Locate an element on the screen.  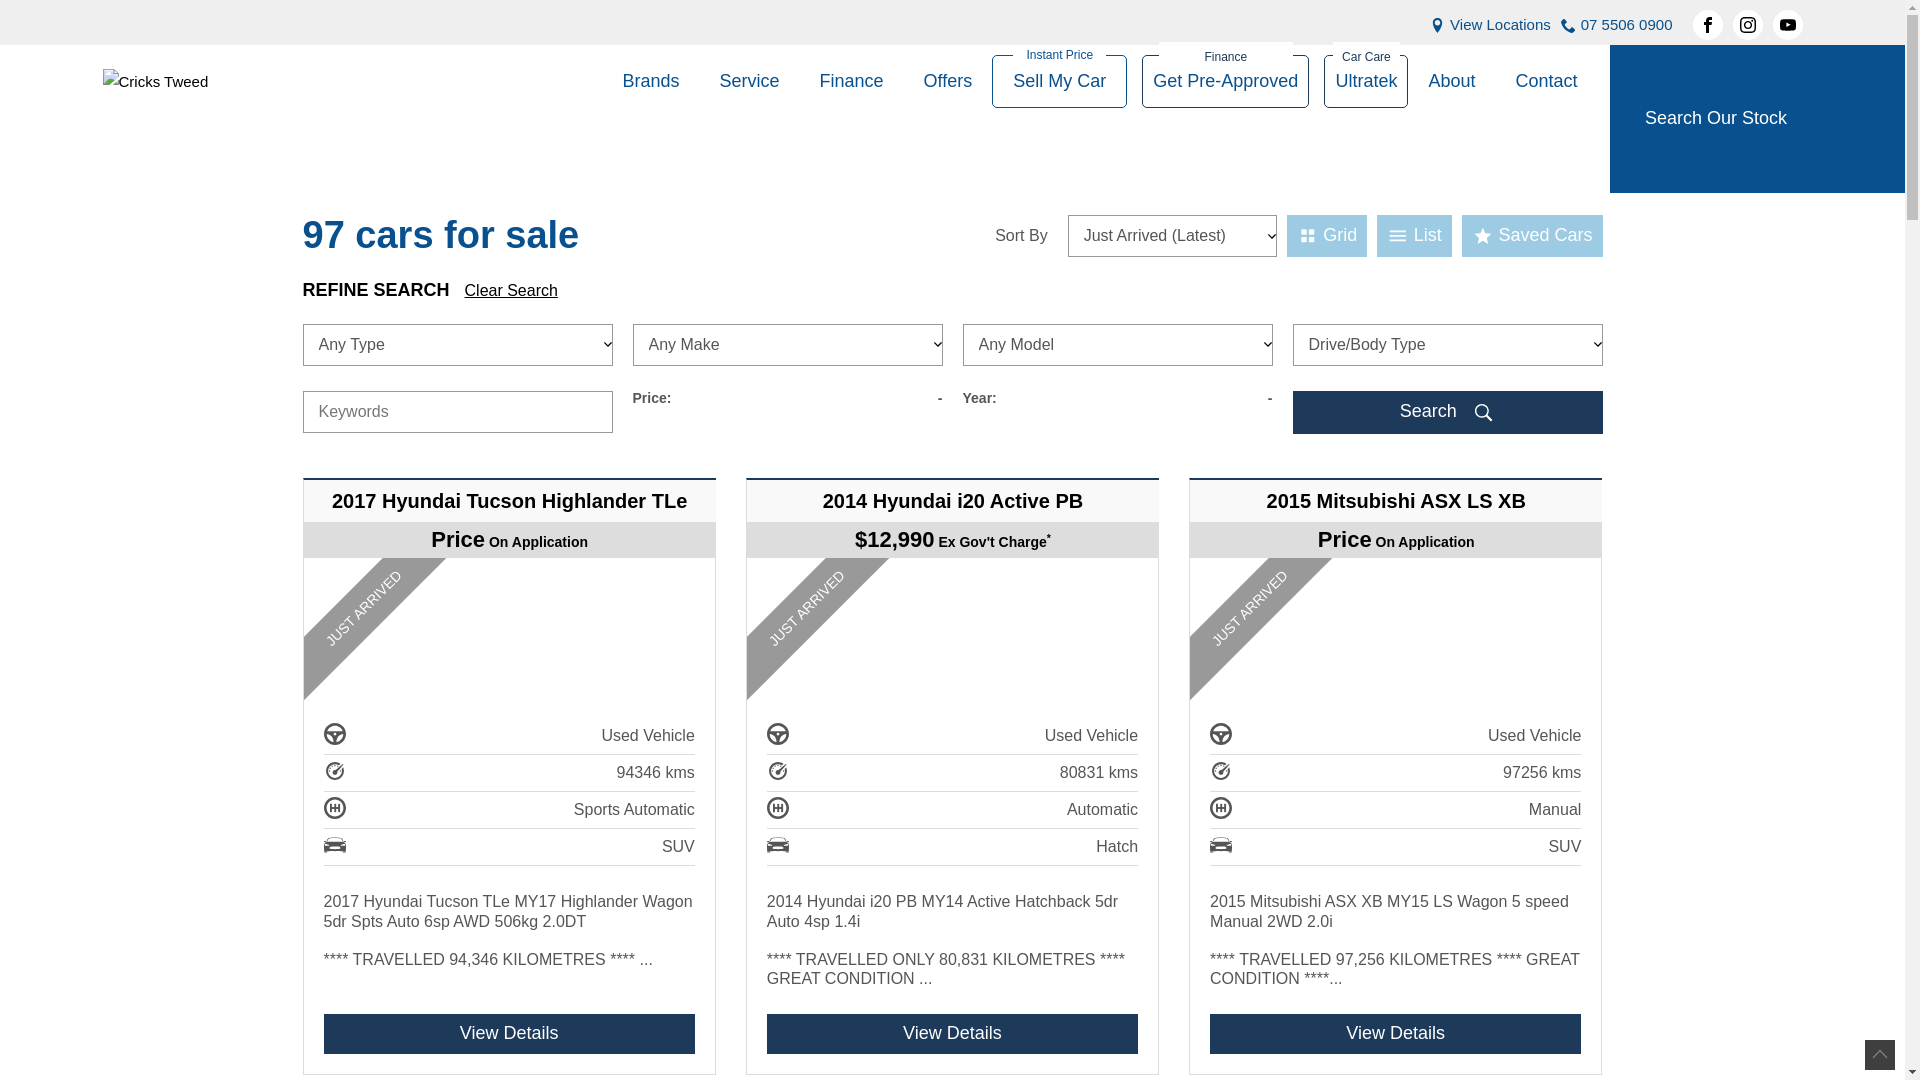
Contact is located at coordinates (1536, 82).